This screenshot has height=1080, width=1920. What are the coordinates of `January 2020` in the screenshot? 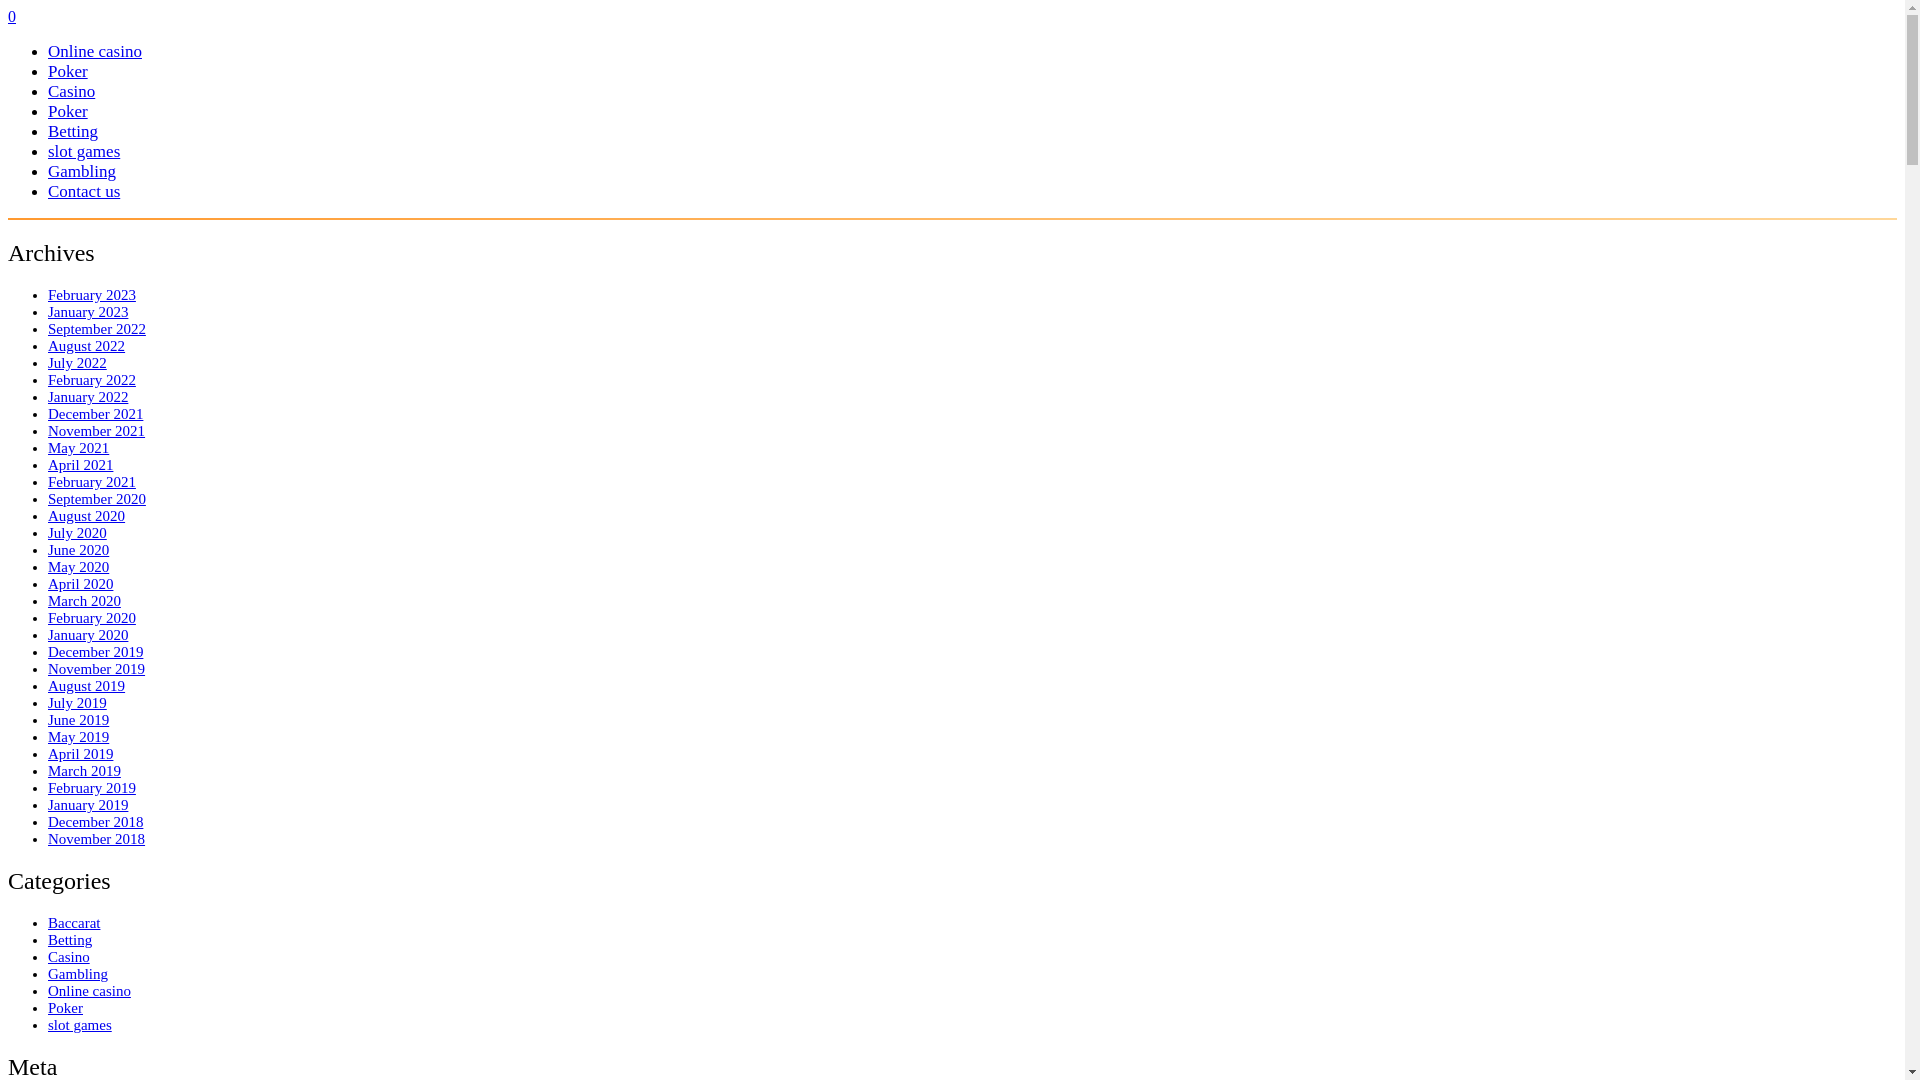 It's located at (88, 635).